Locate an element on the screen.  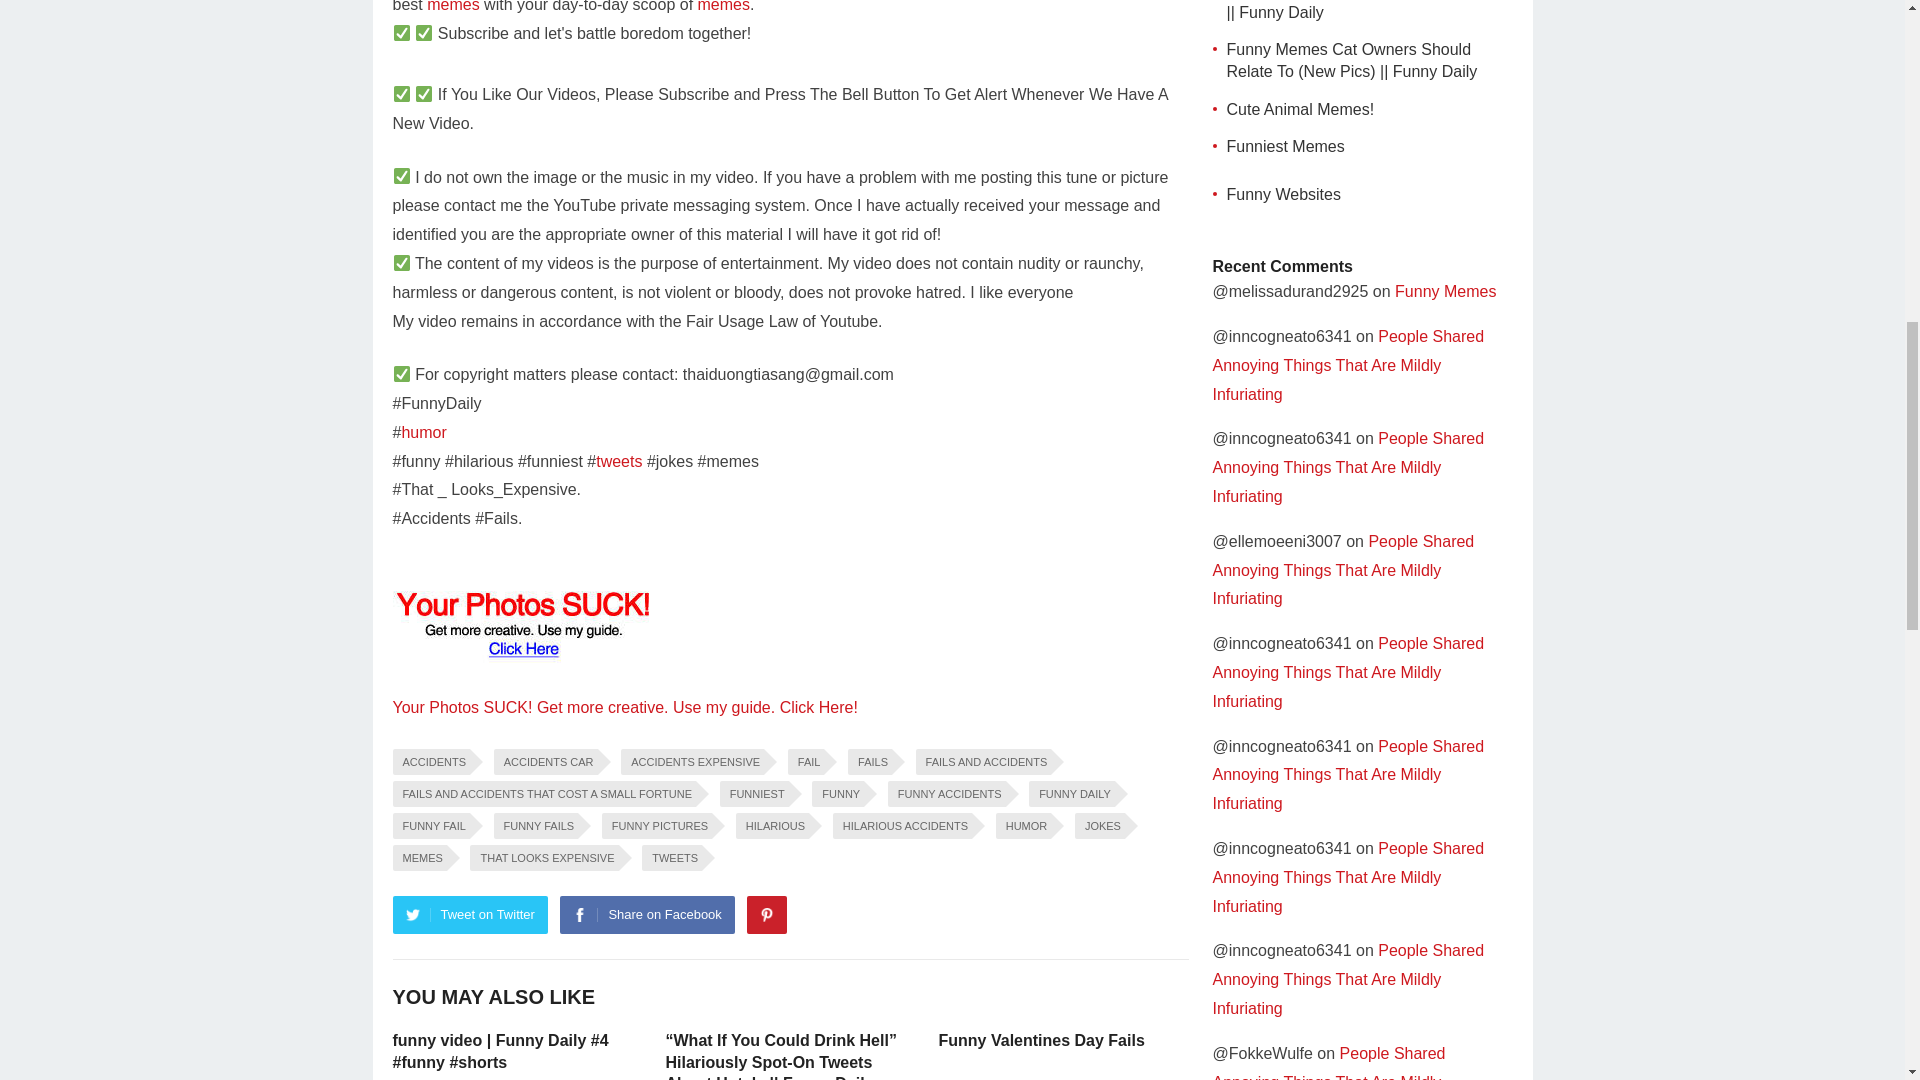
Your Photos Suck is located at coordinates (522, 621).